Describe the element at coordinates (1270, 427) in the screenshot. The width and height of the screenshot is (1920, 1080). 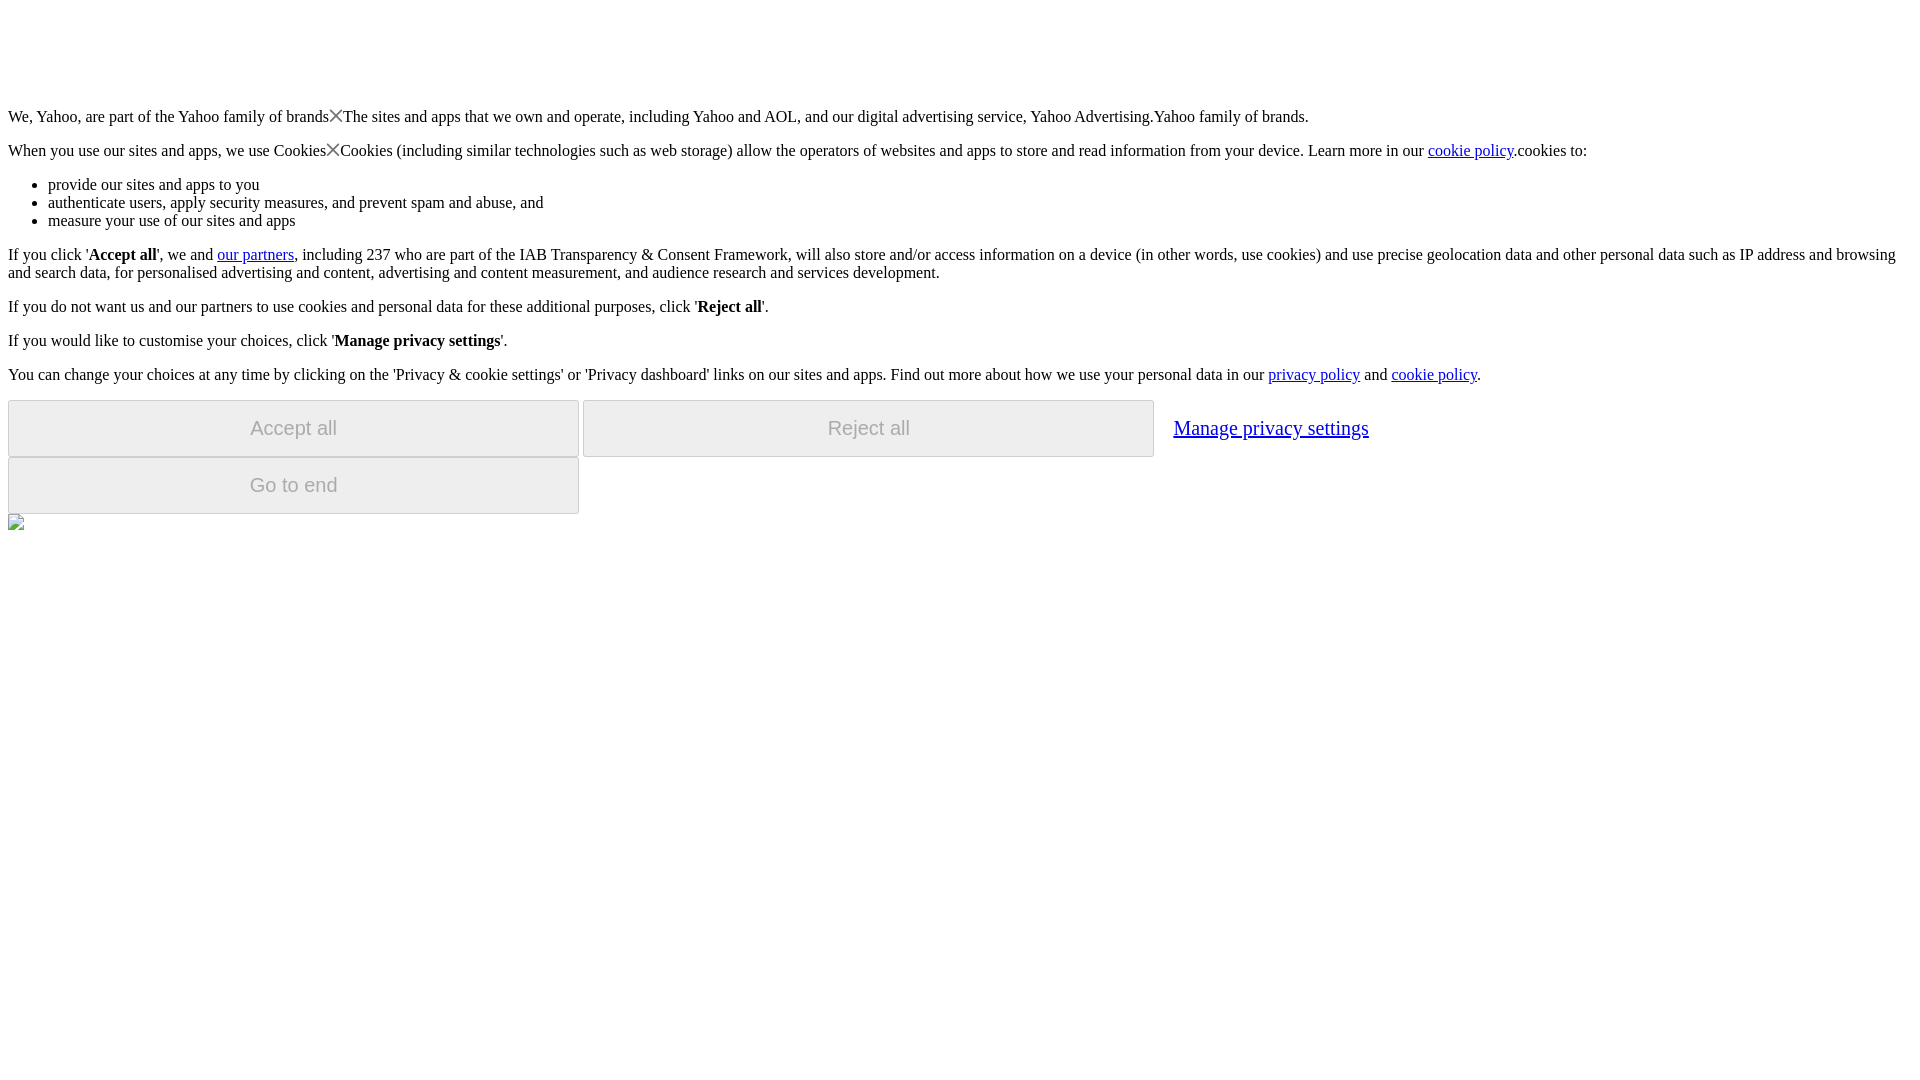
I see `Manage privacy settings` at that location.